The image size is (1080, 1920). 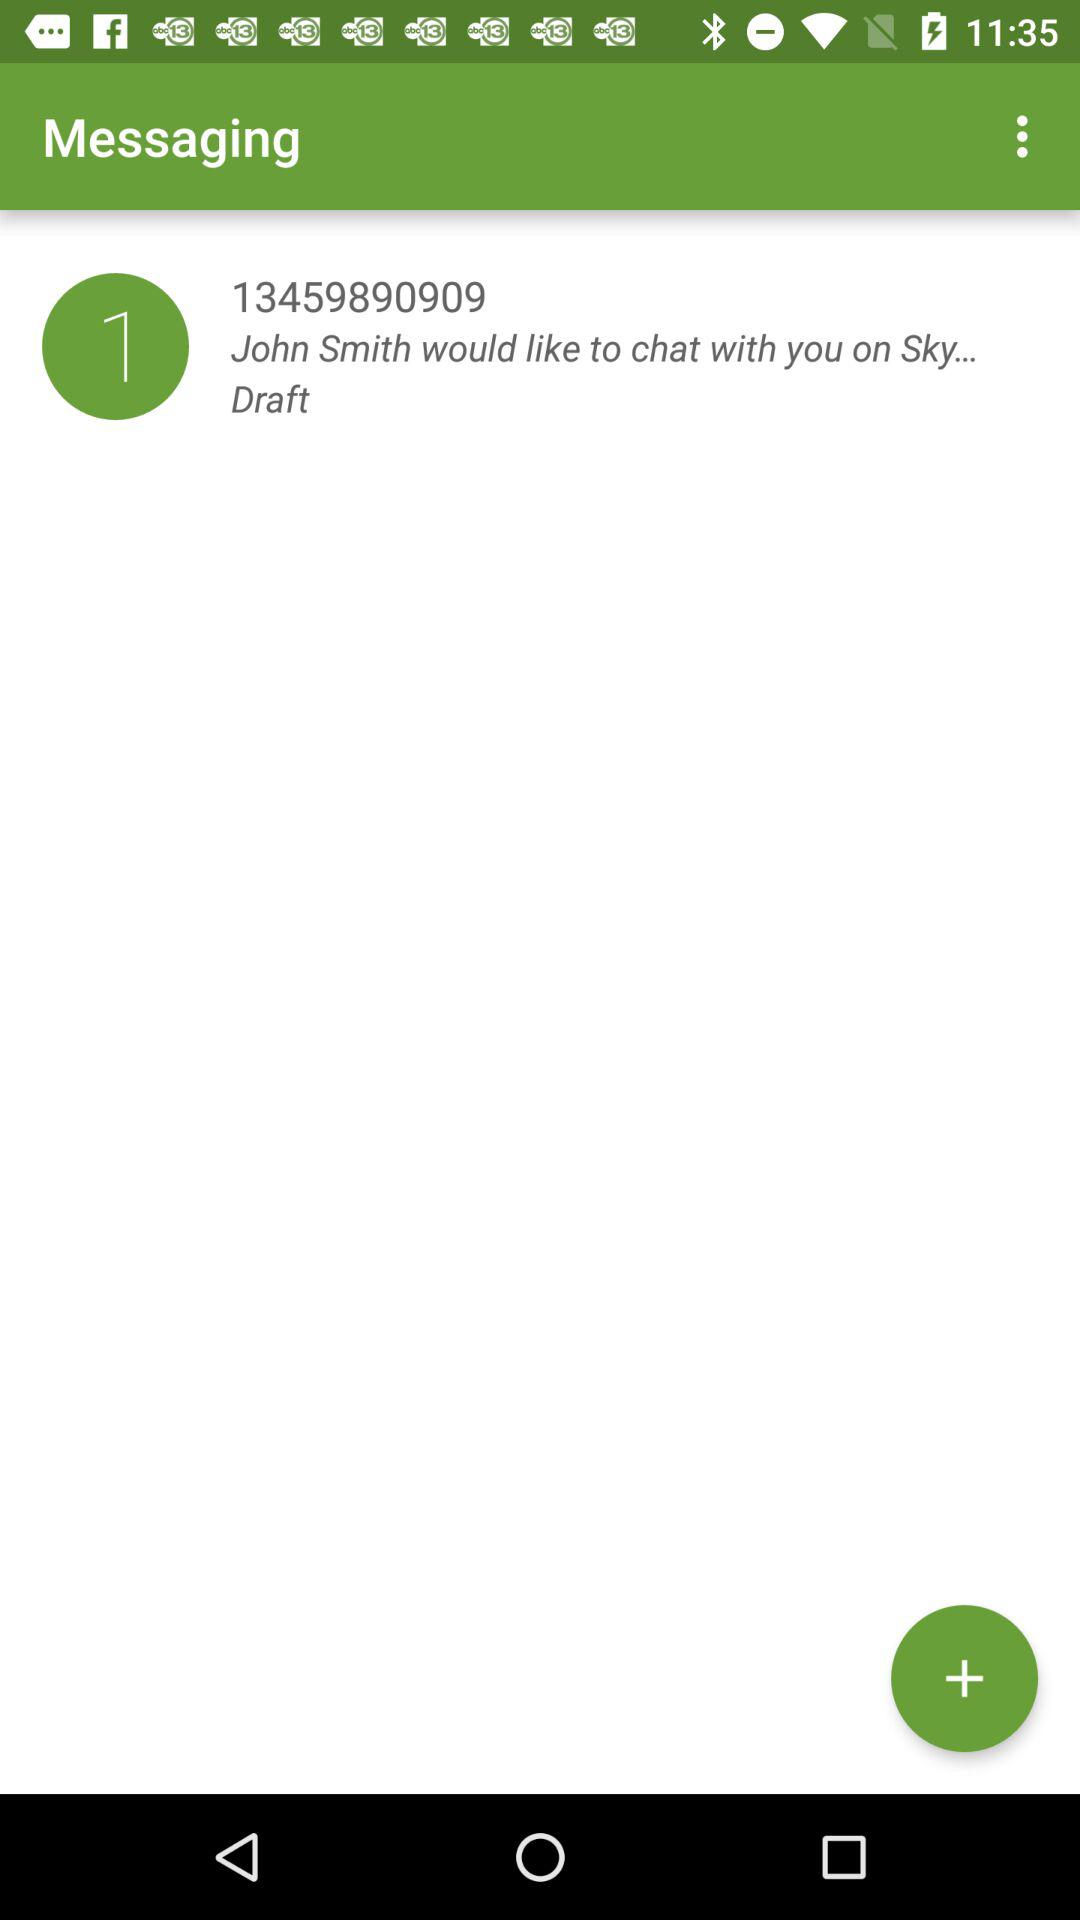 I want to click on choose the item above the 13459890909 icon, so click(x=1028, y=136).